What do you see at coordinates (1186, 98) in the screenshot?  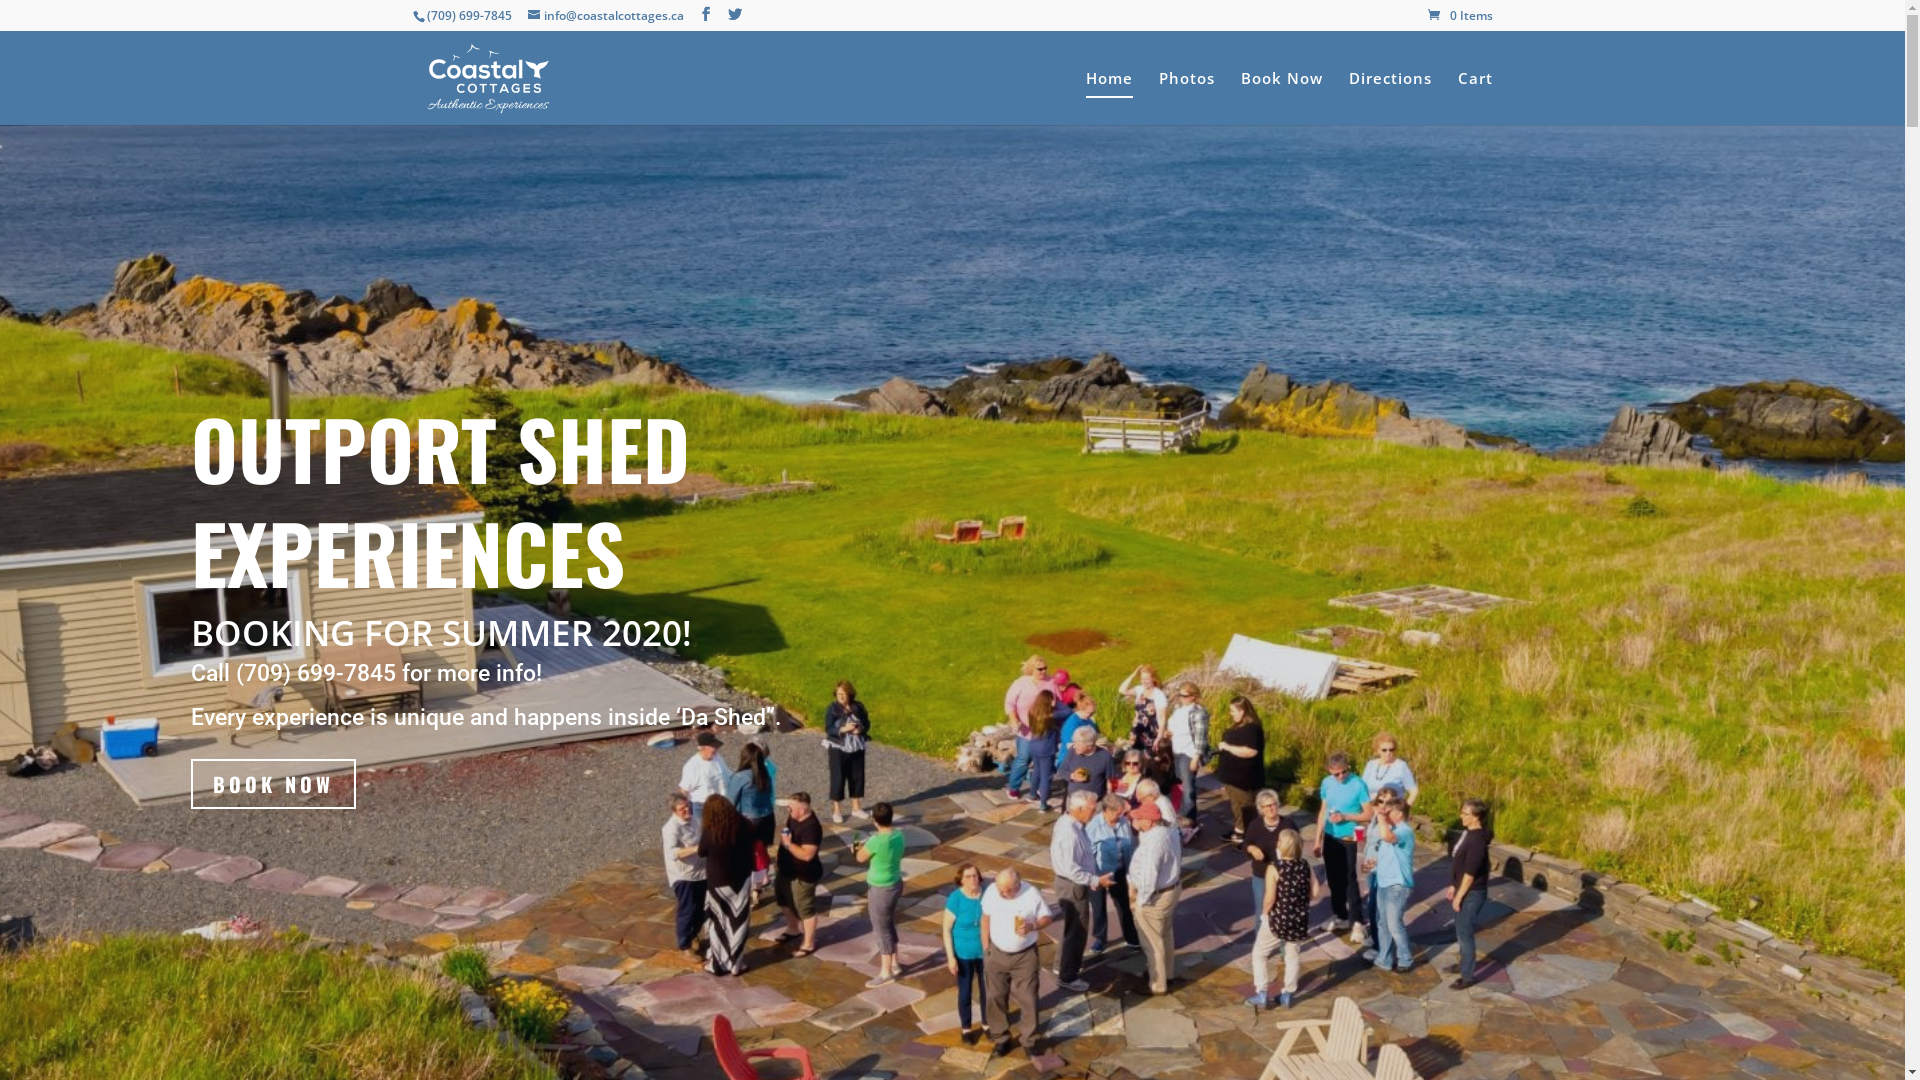 I see `Photos` at bounding box center [1186, 98].